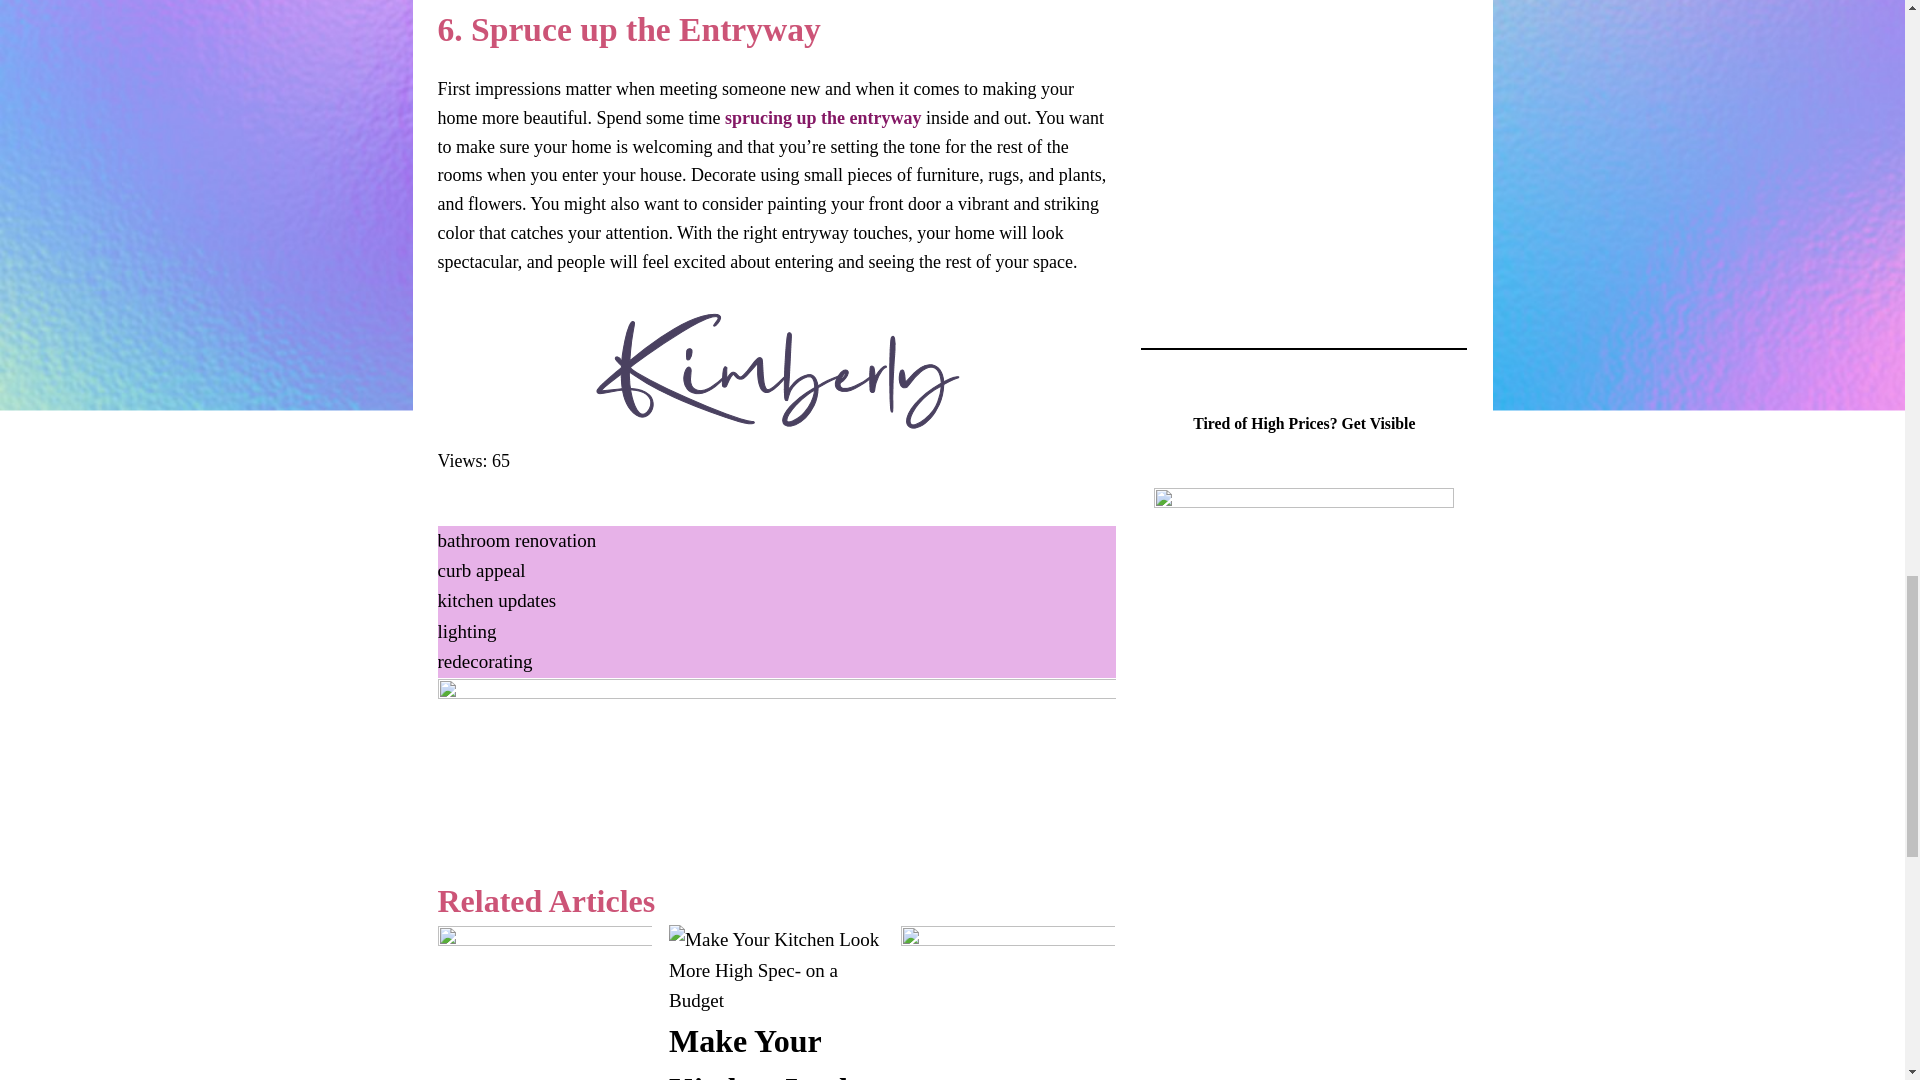  Describe the element at coordinates (496, 600) in the screenshot. I see `kitchen updates` at that location.